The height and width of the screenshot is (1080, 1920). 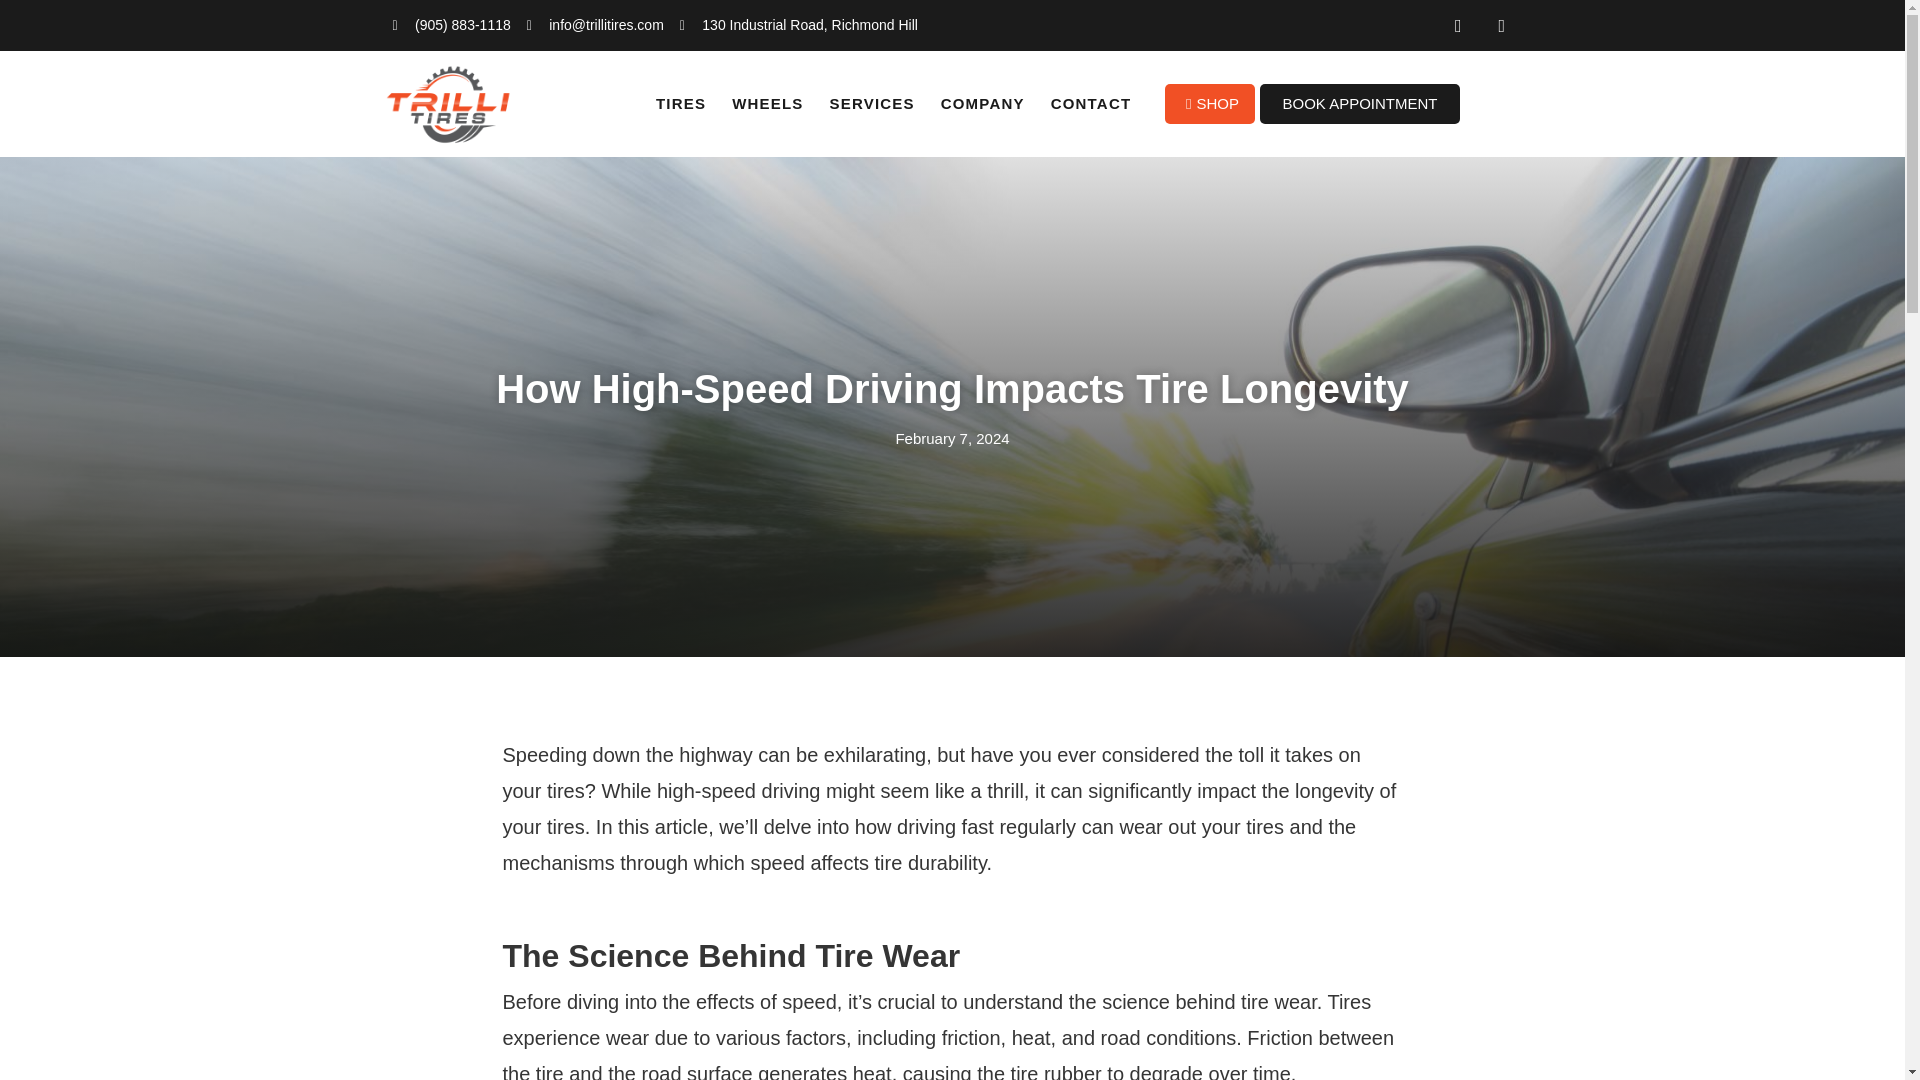 I want to click on COMPANY, so click(x=982, y=104).